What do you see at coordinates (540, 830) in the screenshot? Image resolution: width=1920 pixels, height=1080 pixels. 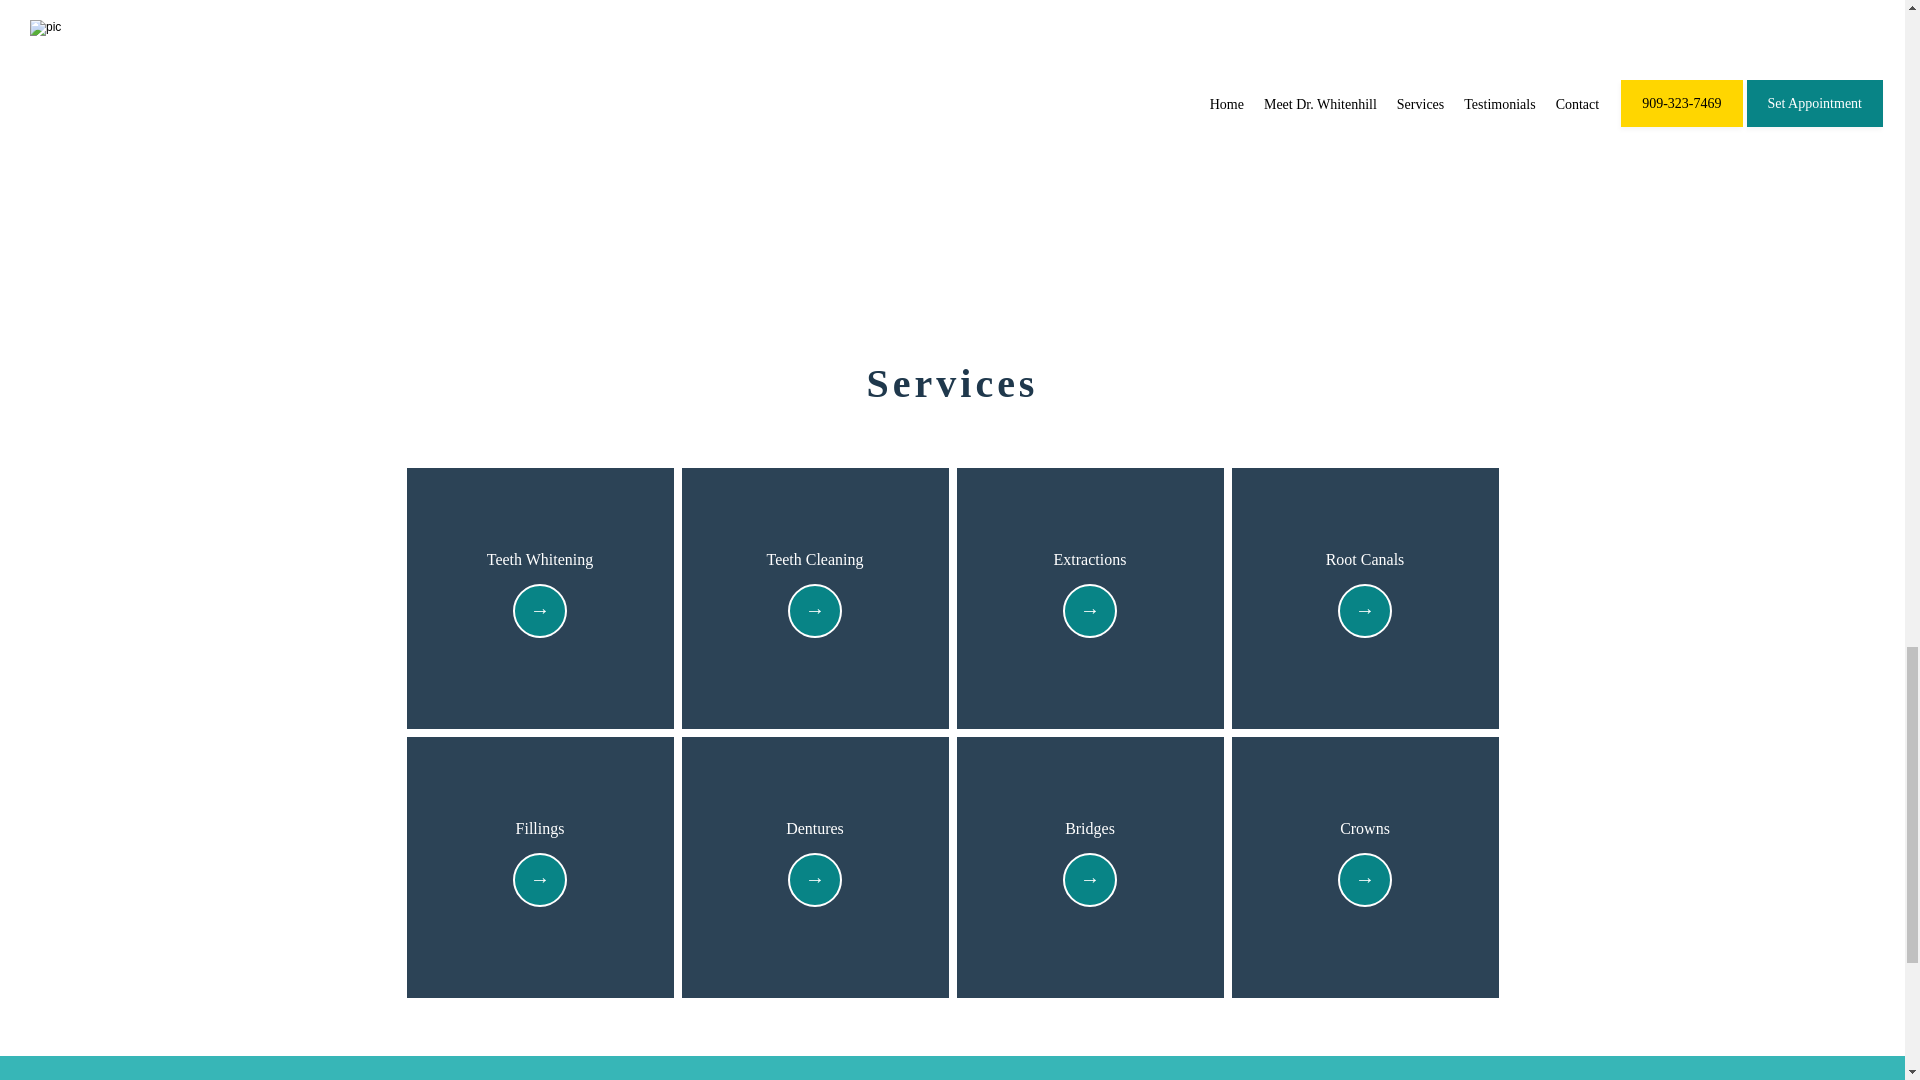 I see `Fillings` at bounding box center [540, 830].